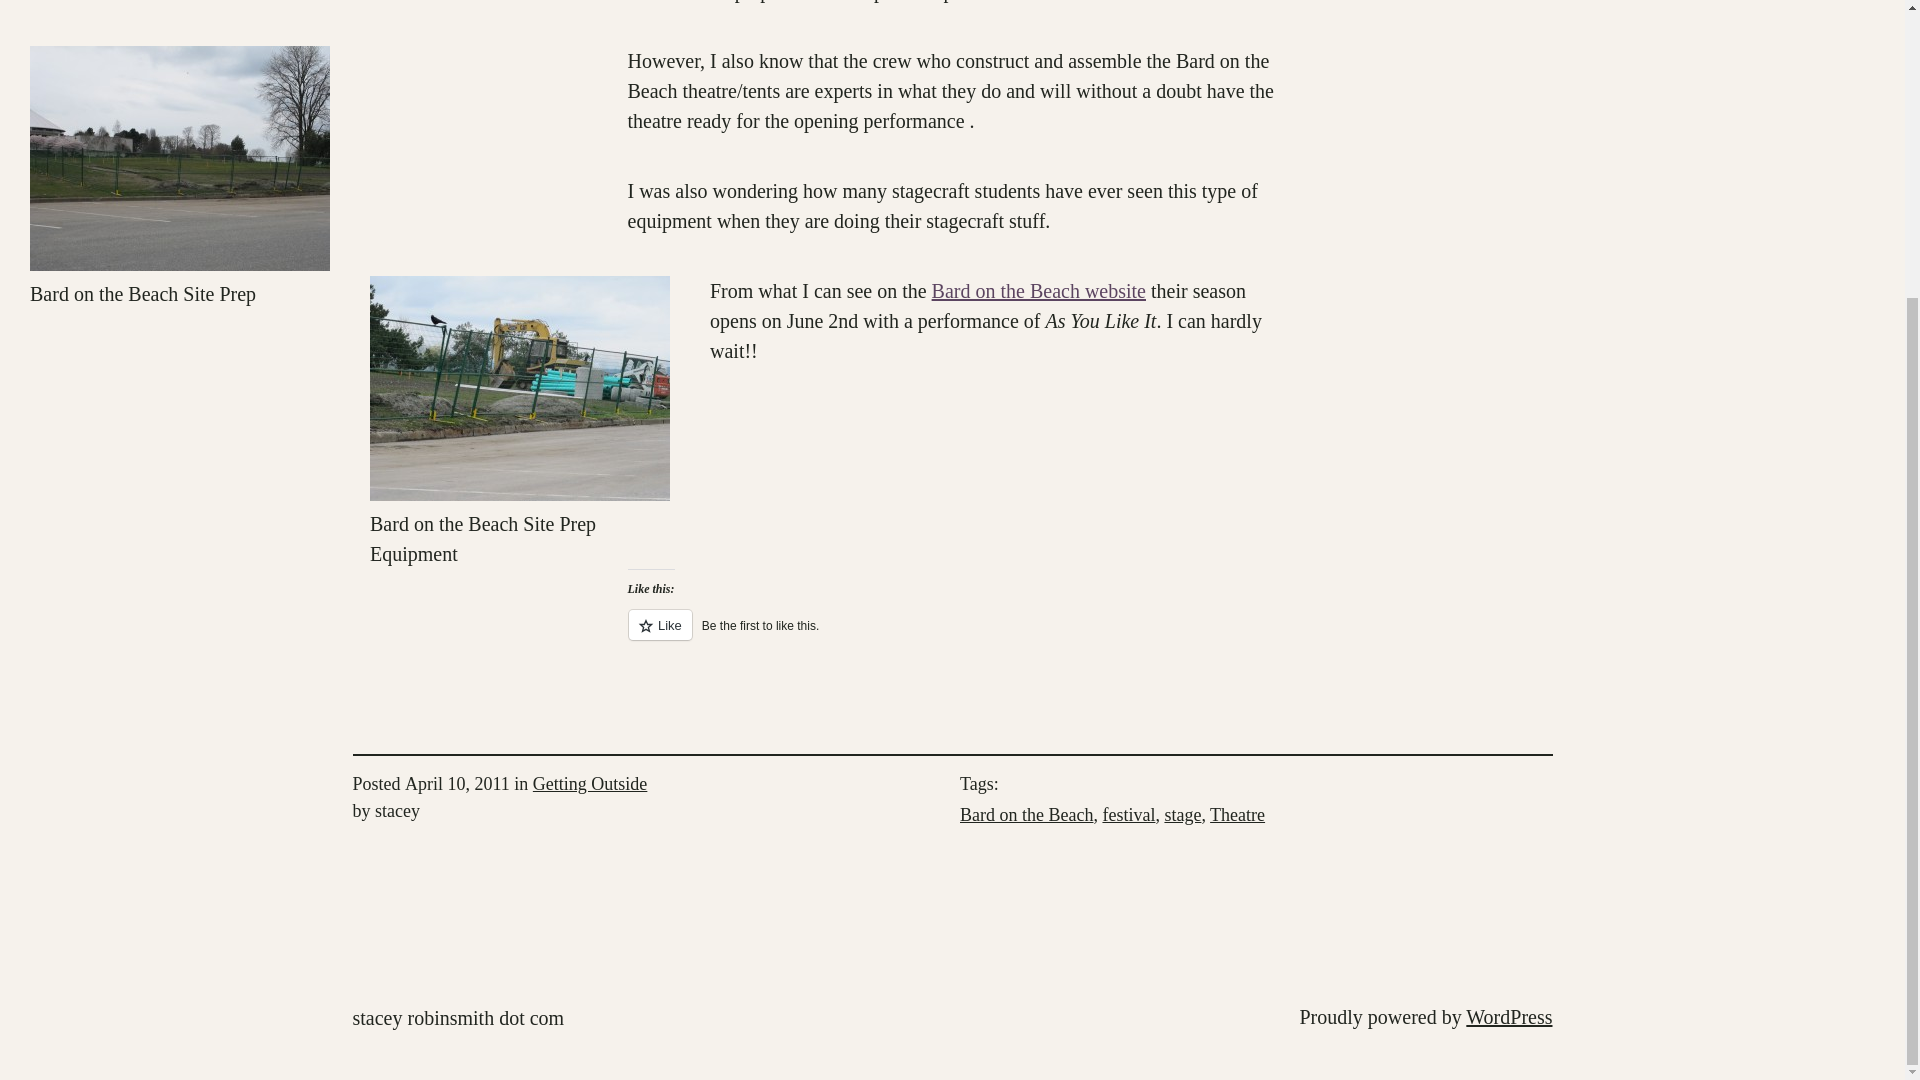 The width and height of the screenshot is (1920, 1080). What do you see at coordinates (1026, 814) in the screenshot?
I see `Bard on the Beach` at bounding box center [1026, 814].